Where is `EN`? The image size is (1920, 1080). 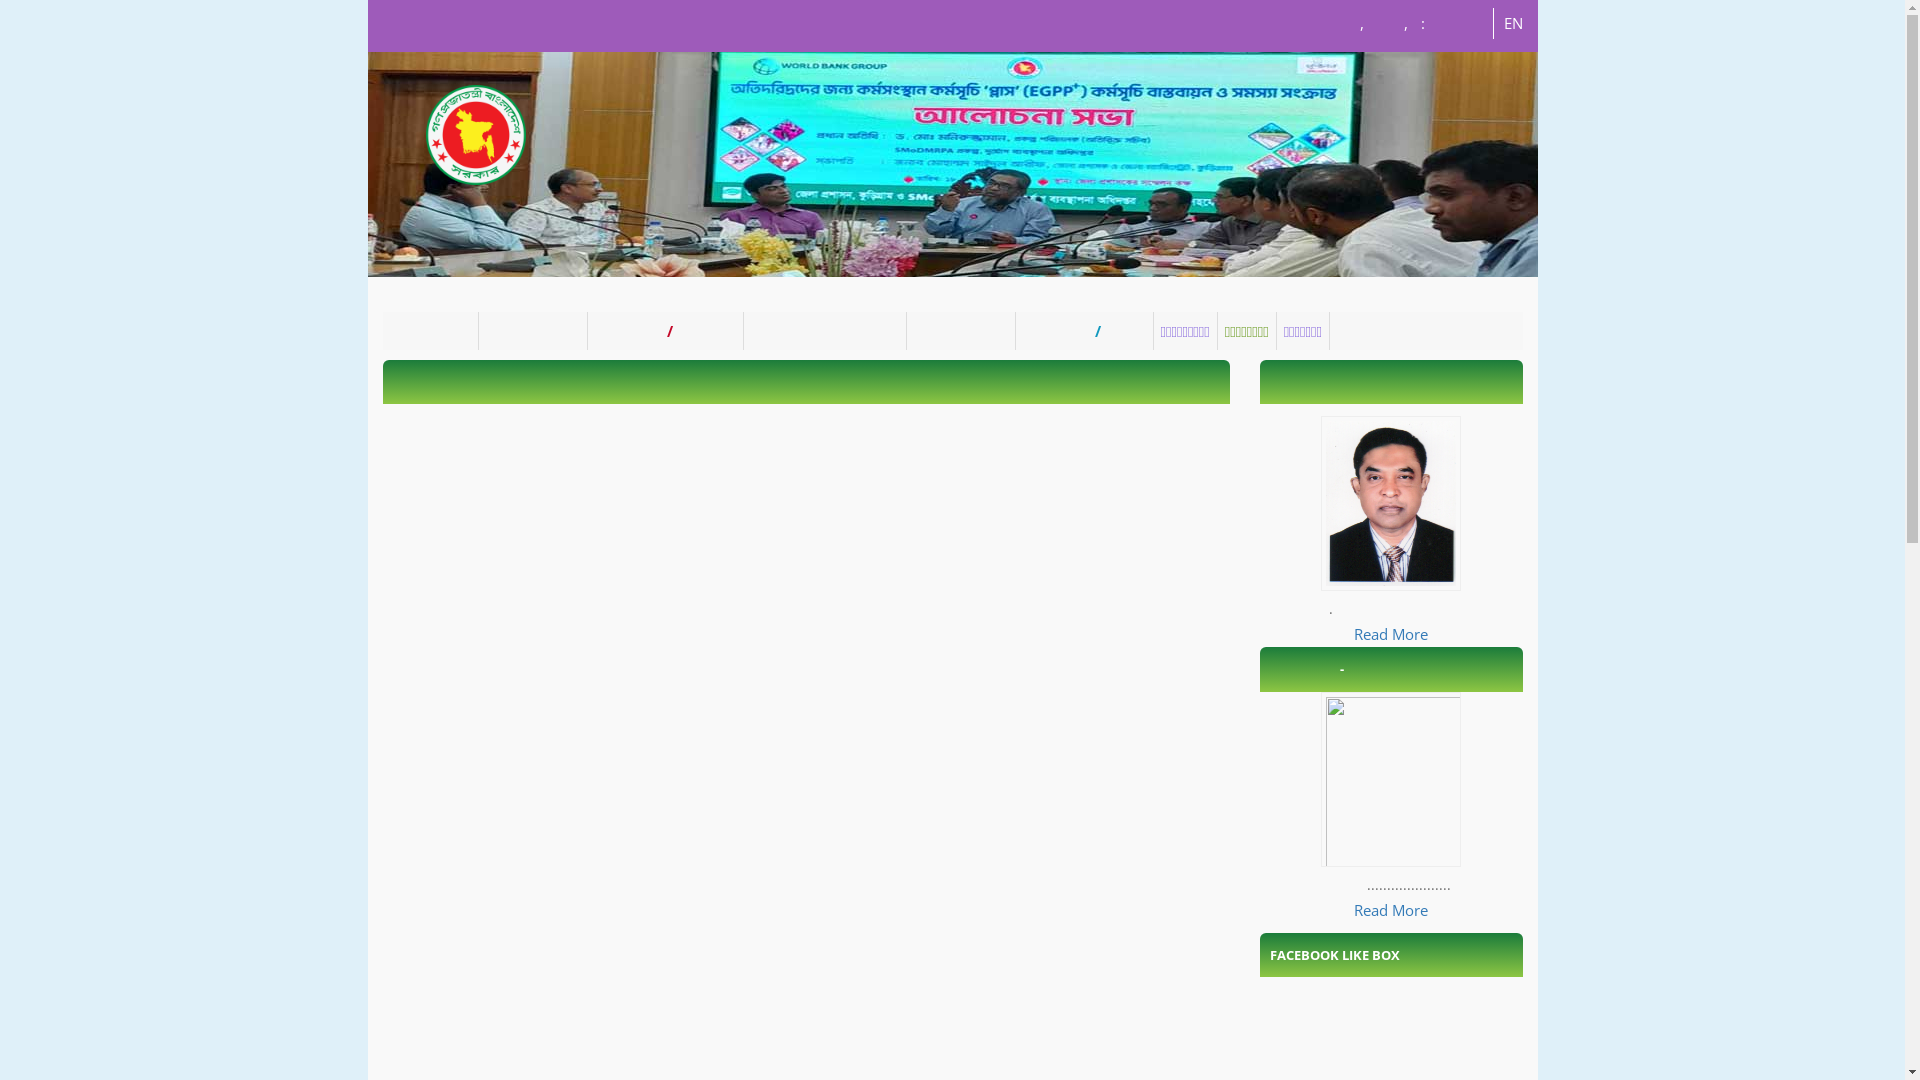 EN is located at coordinates (1514, 23).